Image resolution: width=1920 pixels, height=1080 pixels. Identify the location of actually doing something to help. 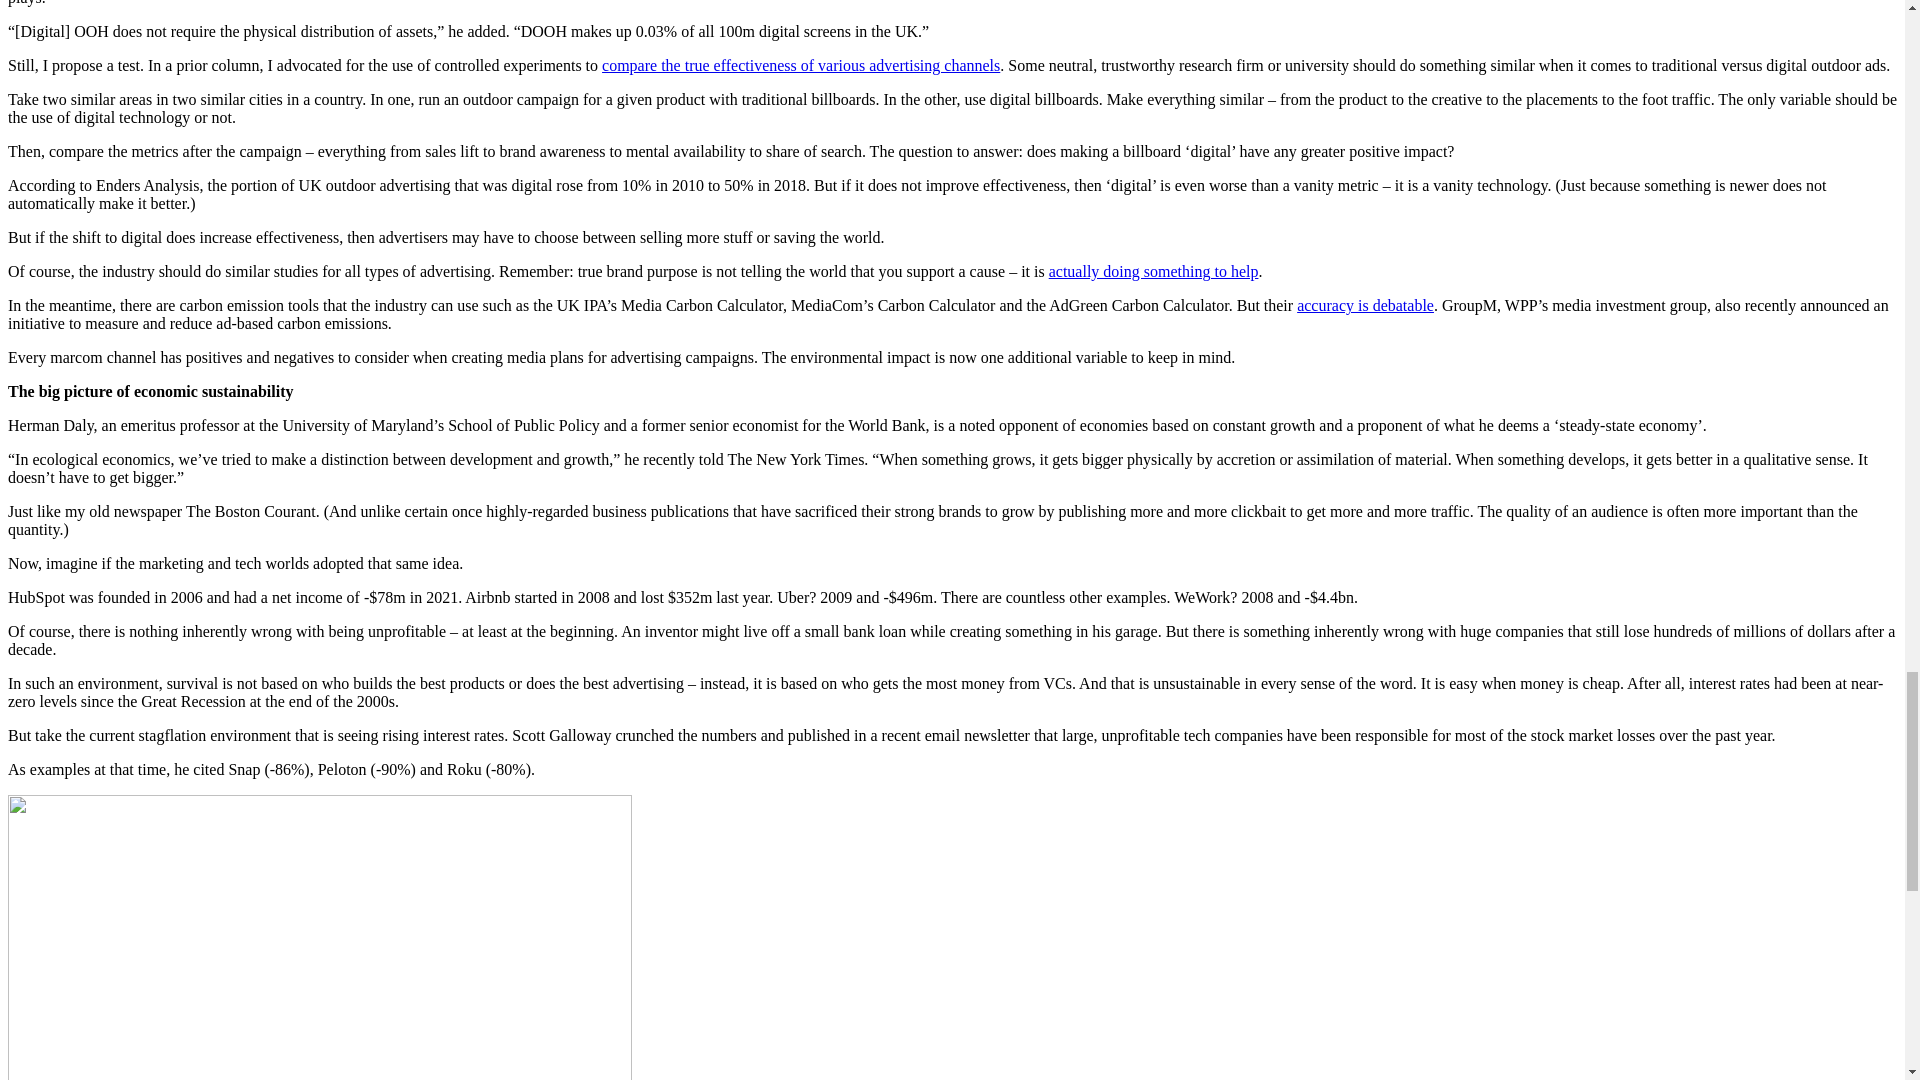
(1154, 271).